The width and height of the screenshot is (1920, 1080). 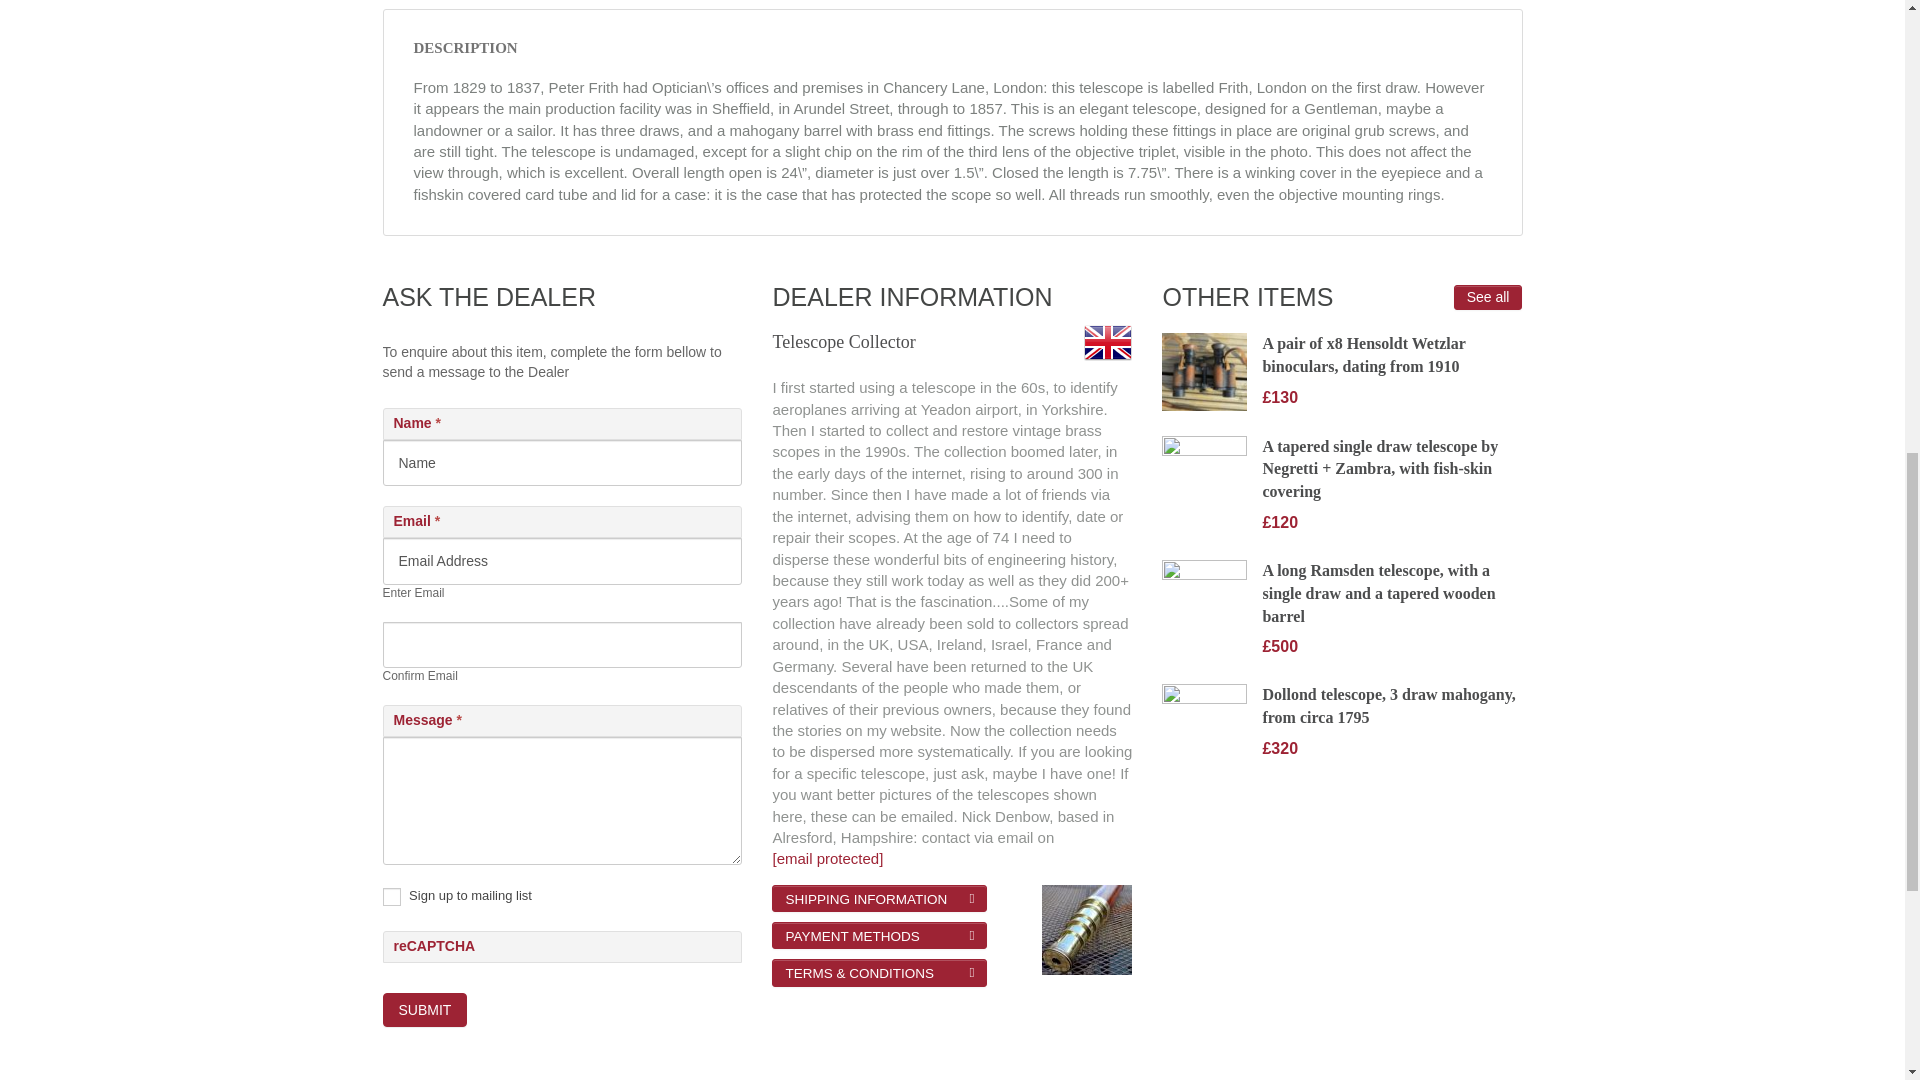 I want to click on Name, so click(x=562, y=462).